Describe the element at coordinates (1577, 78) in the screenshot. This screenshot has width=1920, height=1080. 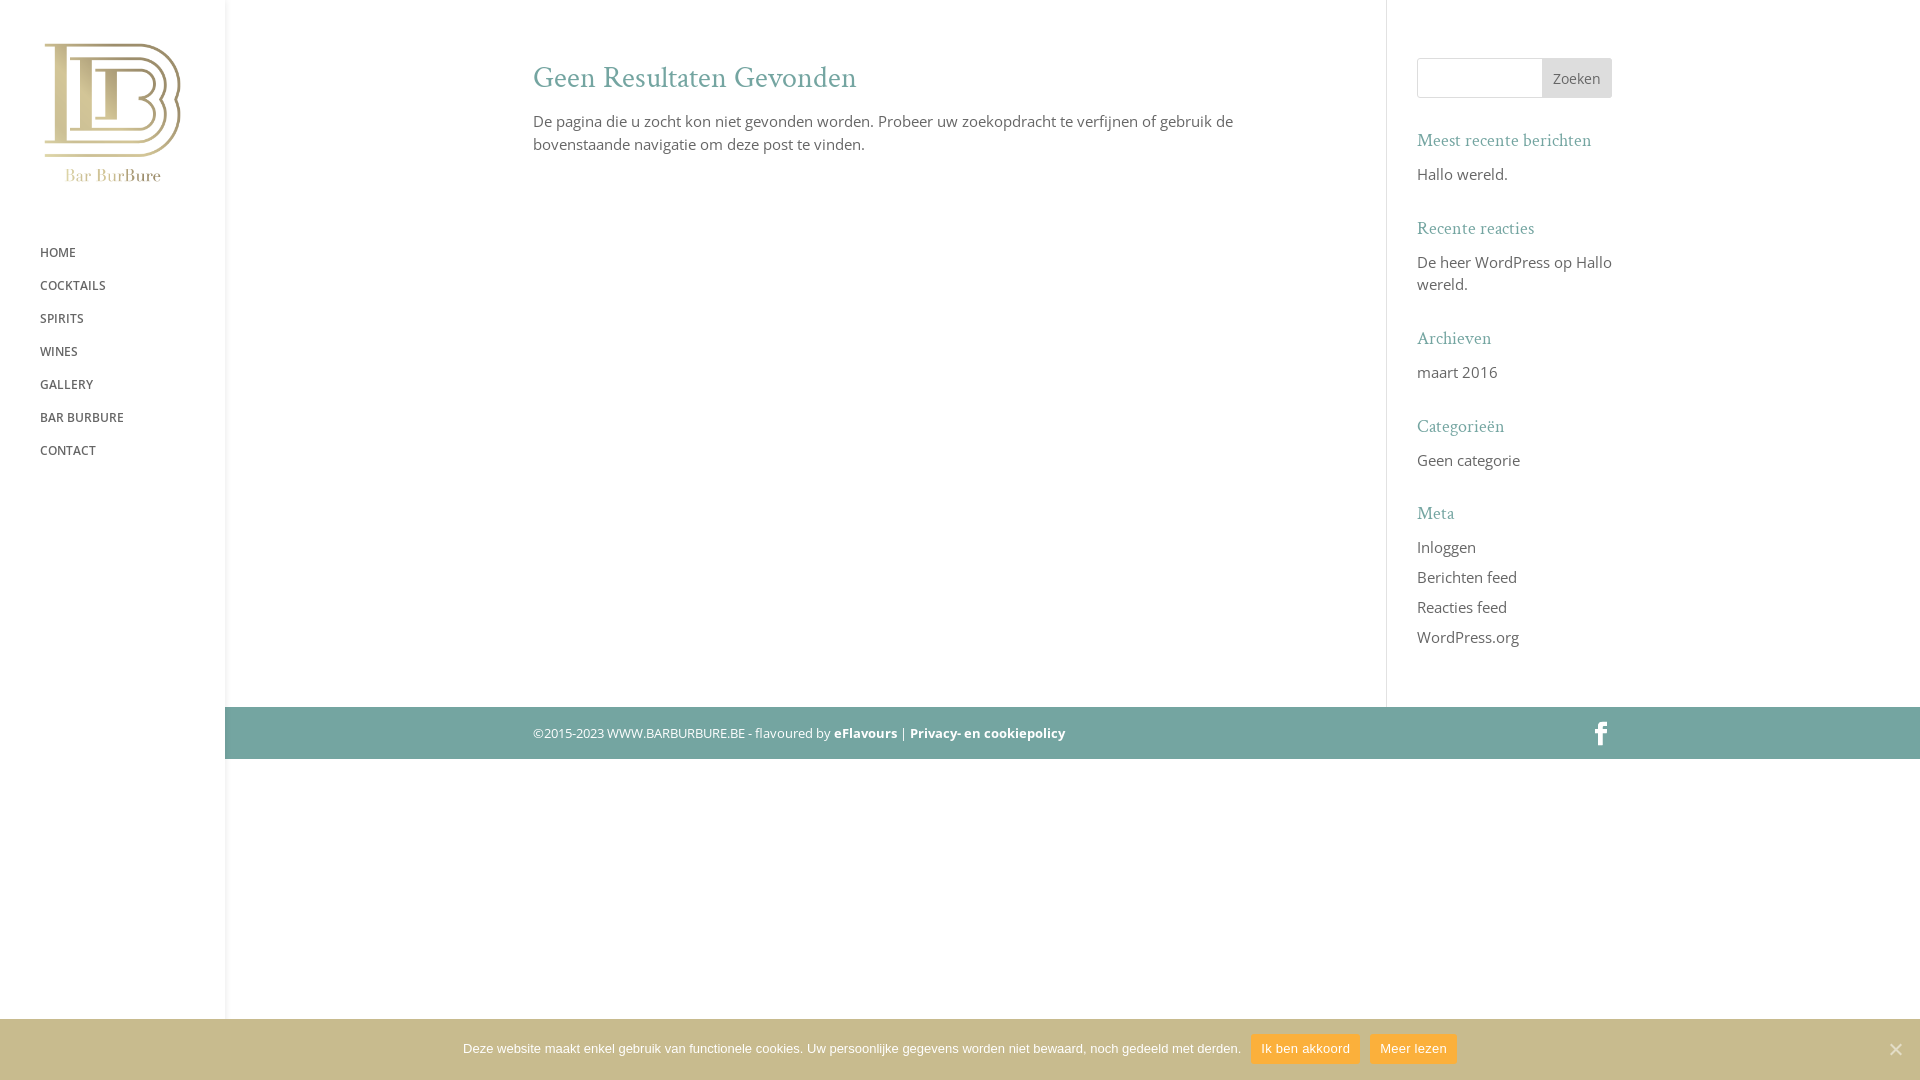
I see `Zoeken` at that location.